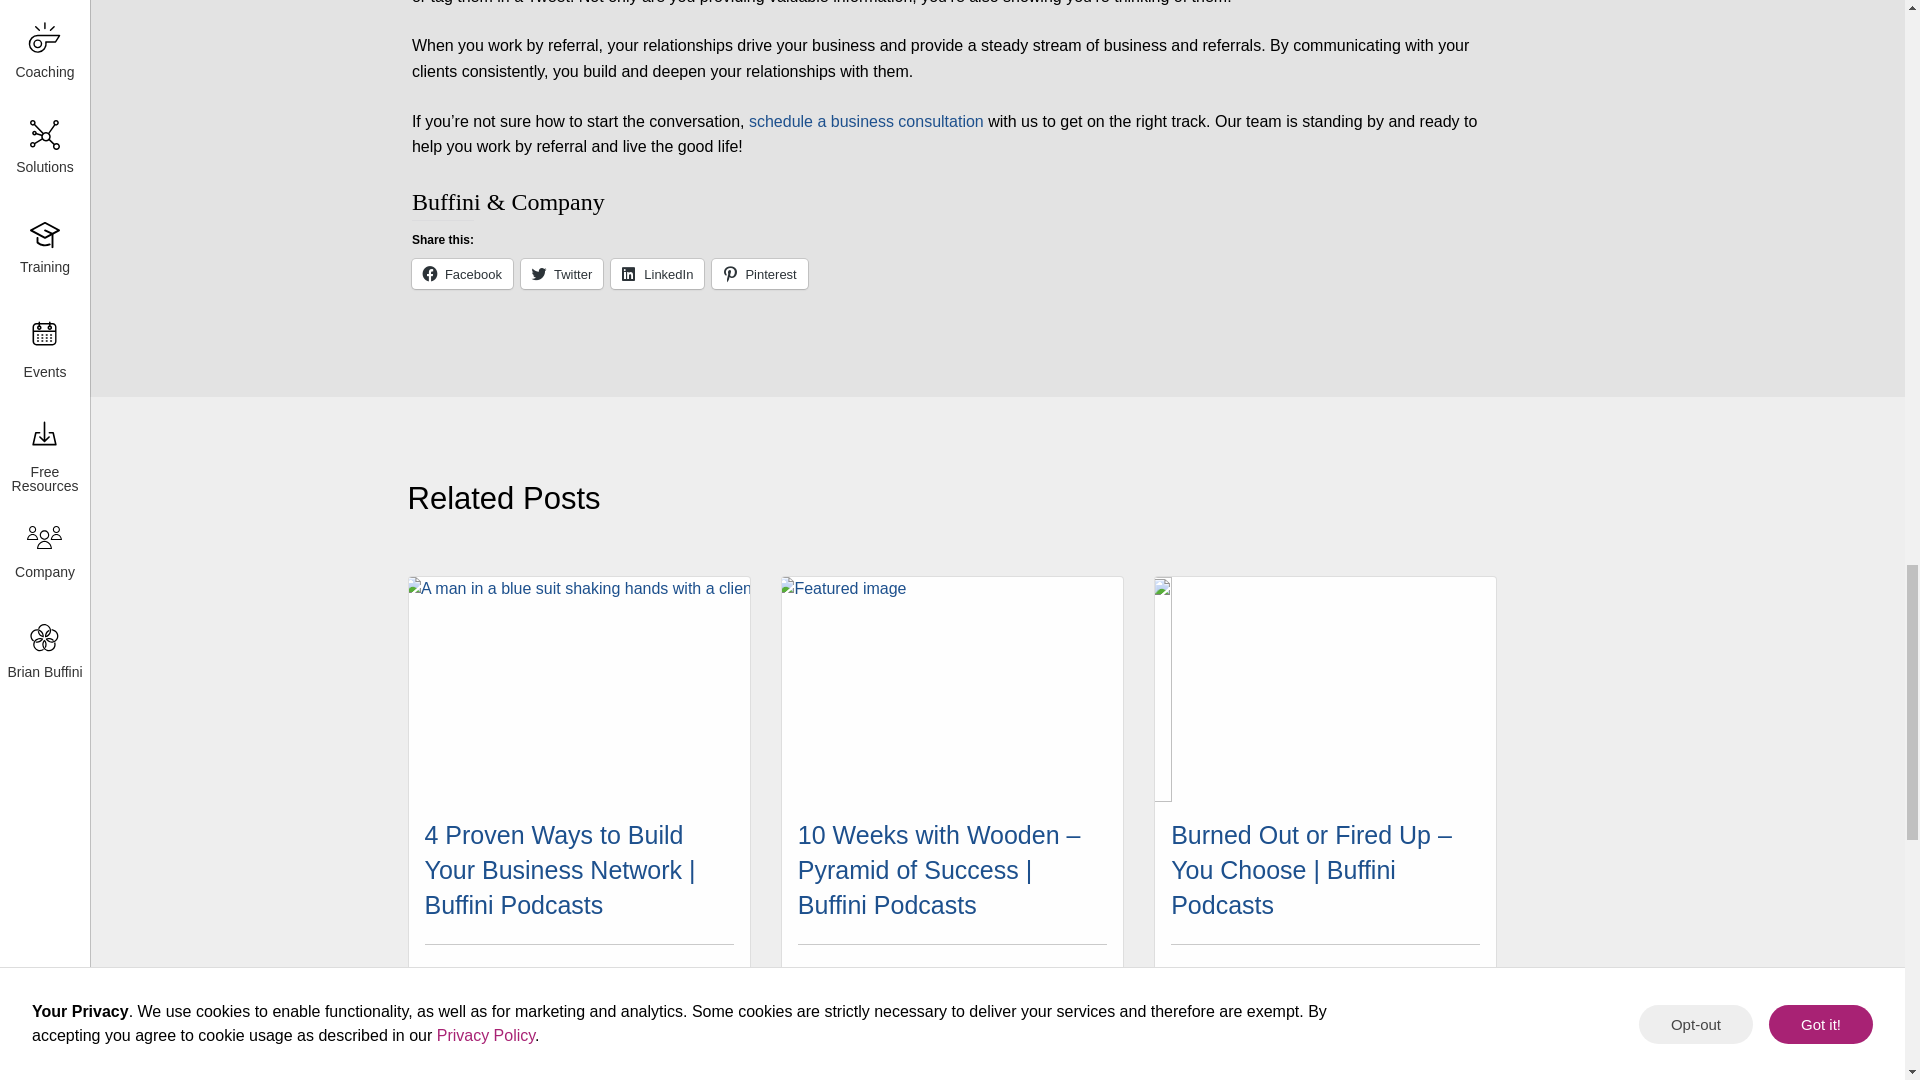 The height and width of the screenshot is (1080, 1920). What do you see at coordinates (657, 274) in the screenshot?
I see `Click to share on LinkedIn` at bounding box center [657, 274].